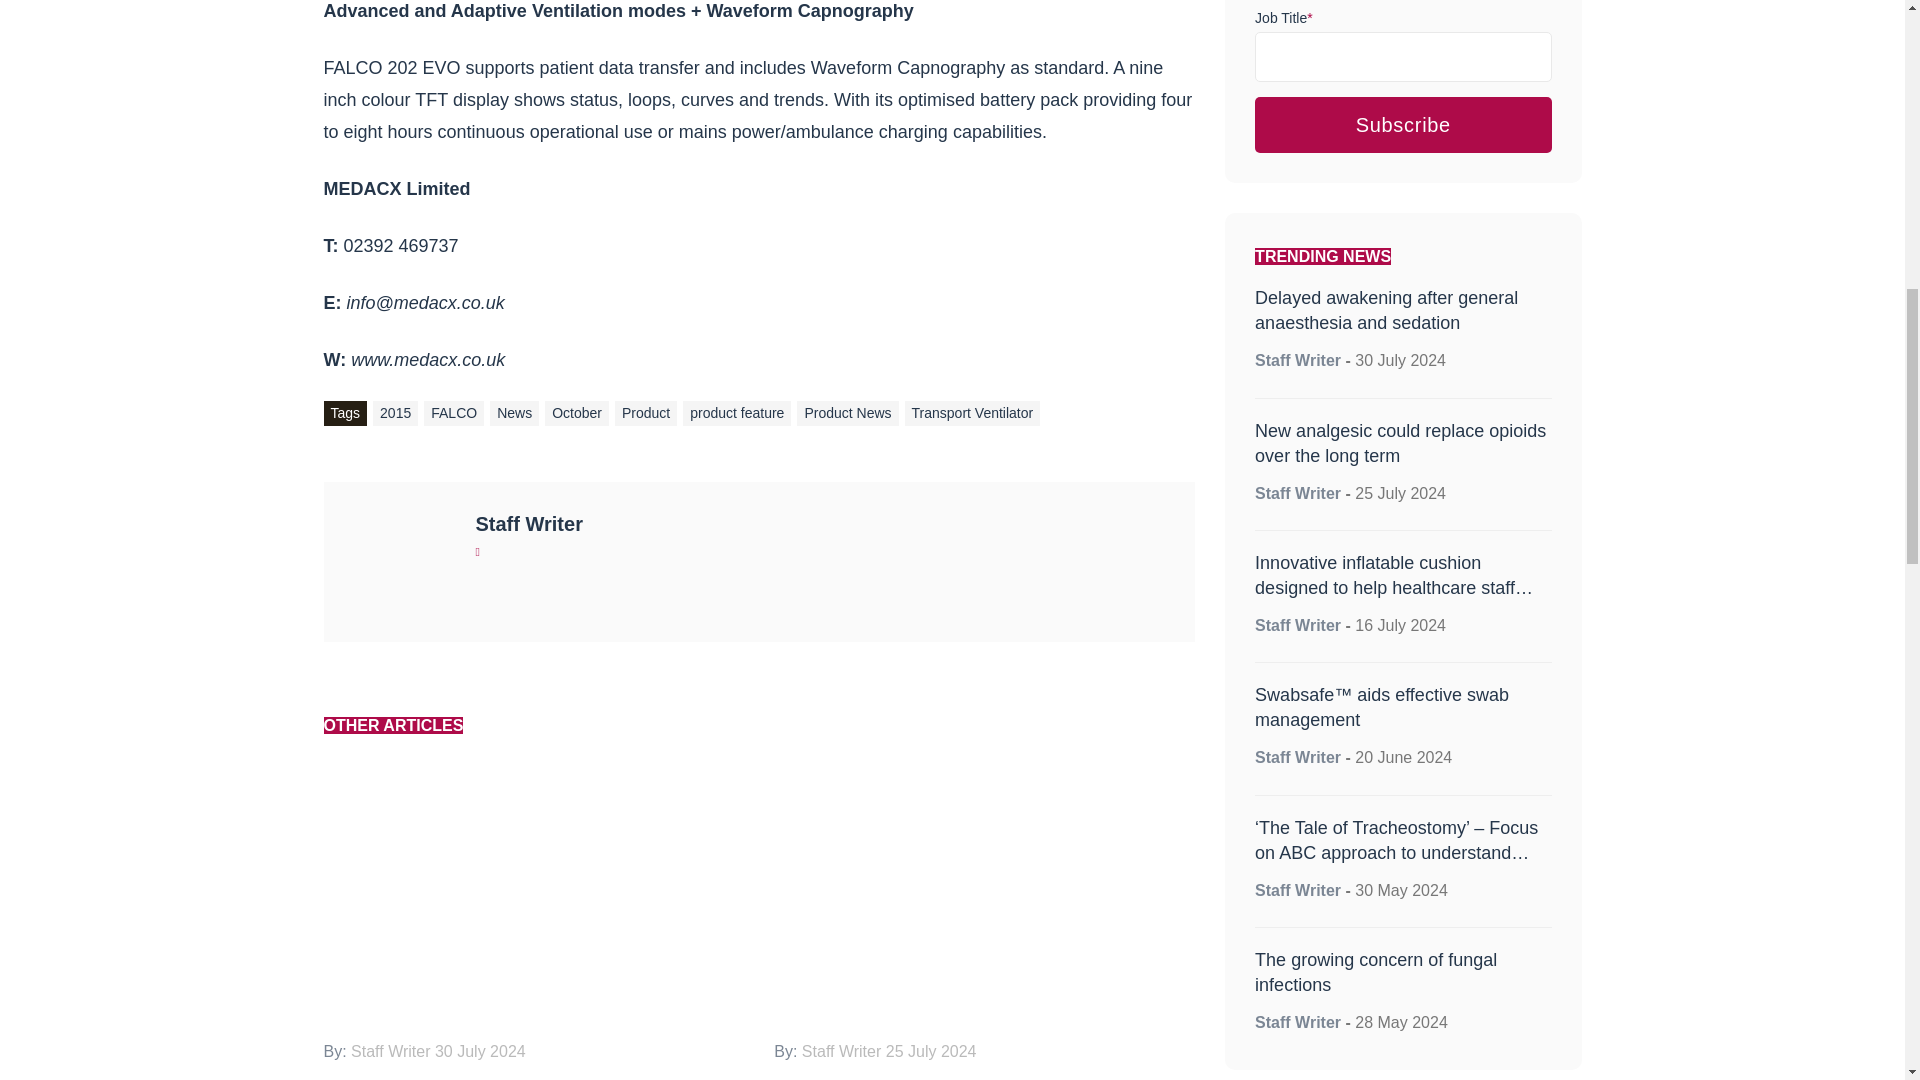 The height and width of the screenshot is (1080, 1920). What do you see at coordinates (530, 524) in the screenshot?
I see `Posts by Staff Writer` at bounding box center [530, 524].